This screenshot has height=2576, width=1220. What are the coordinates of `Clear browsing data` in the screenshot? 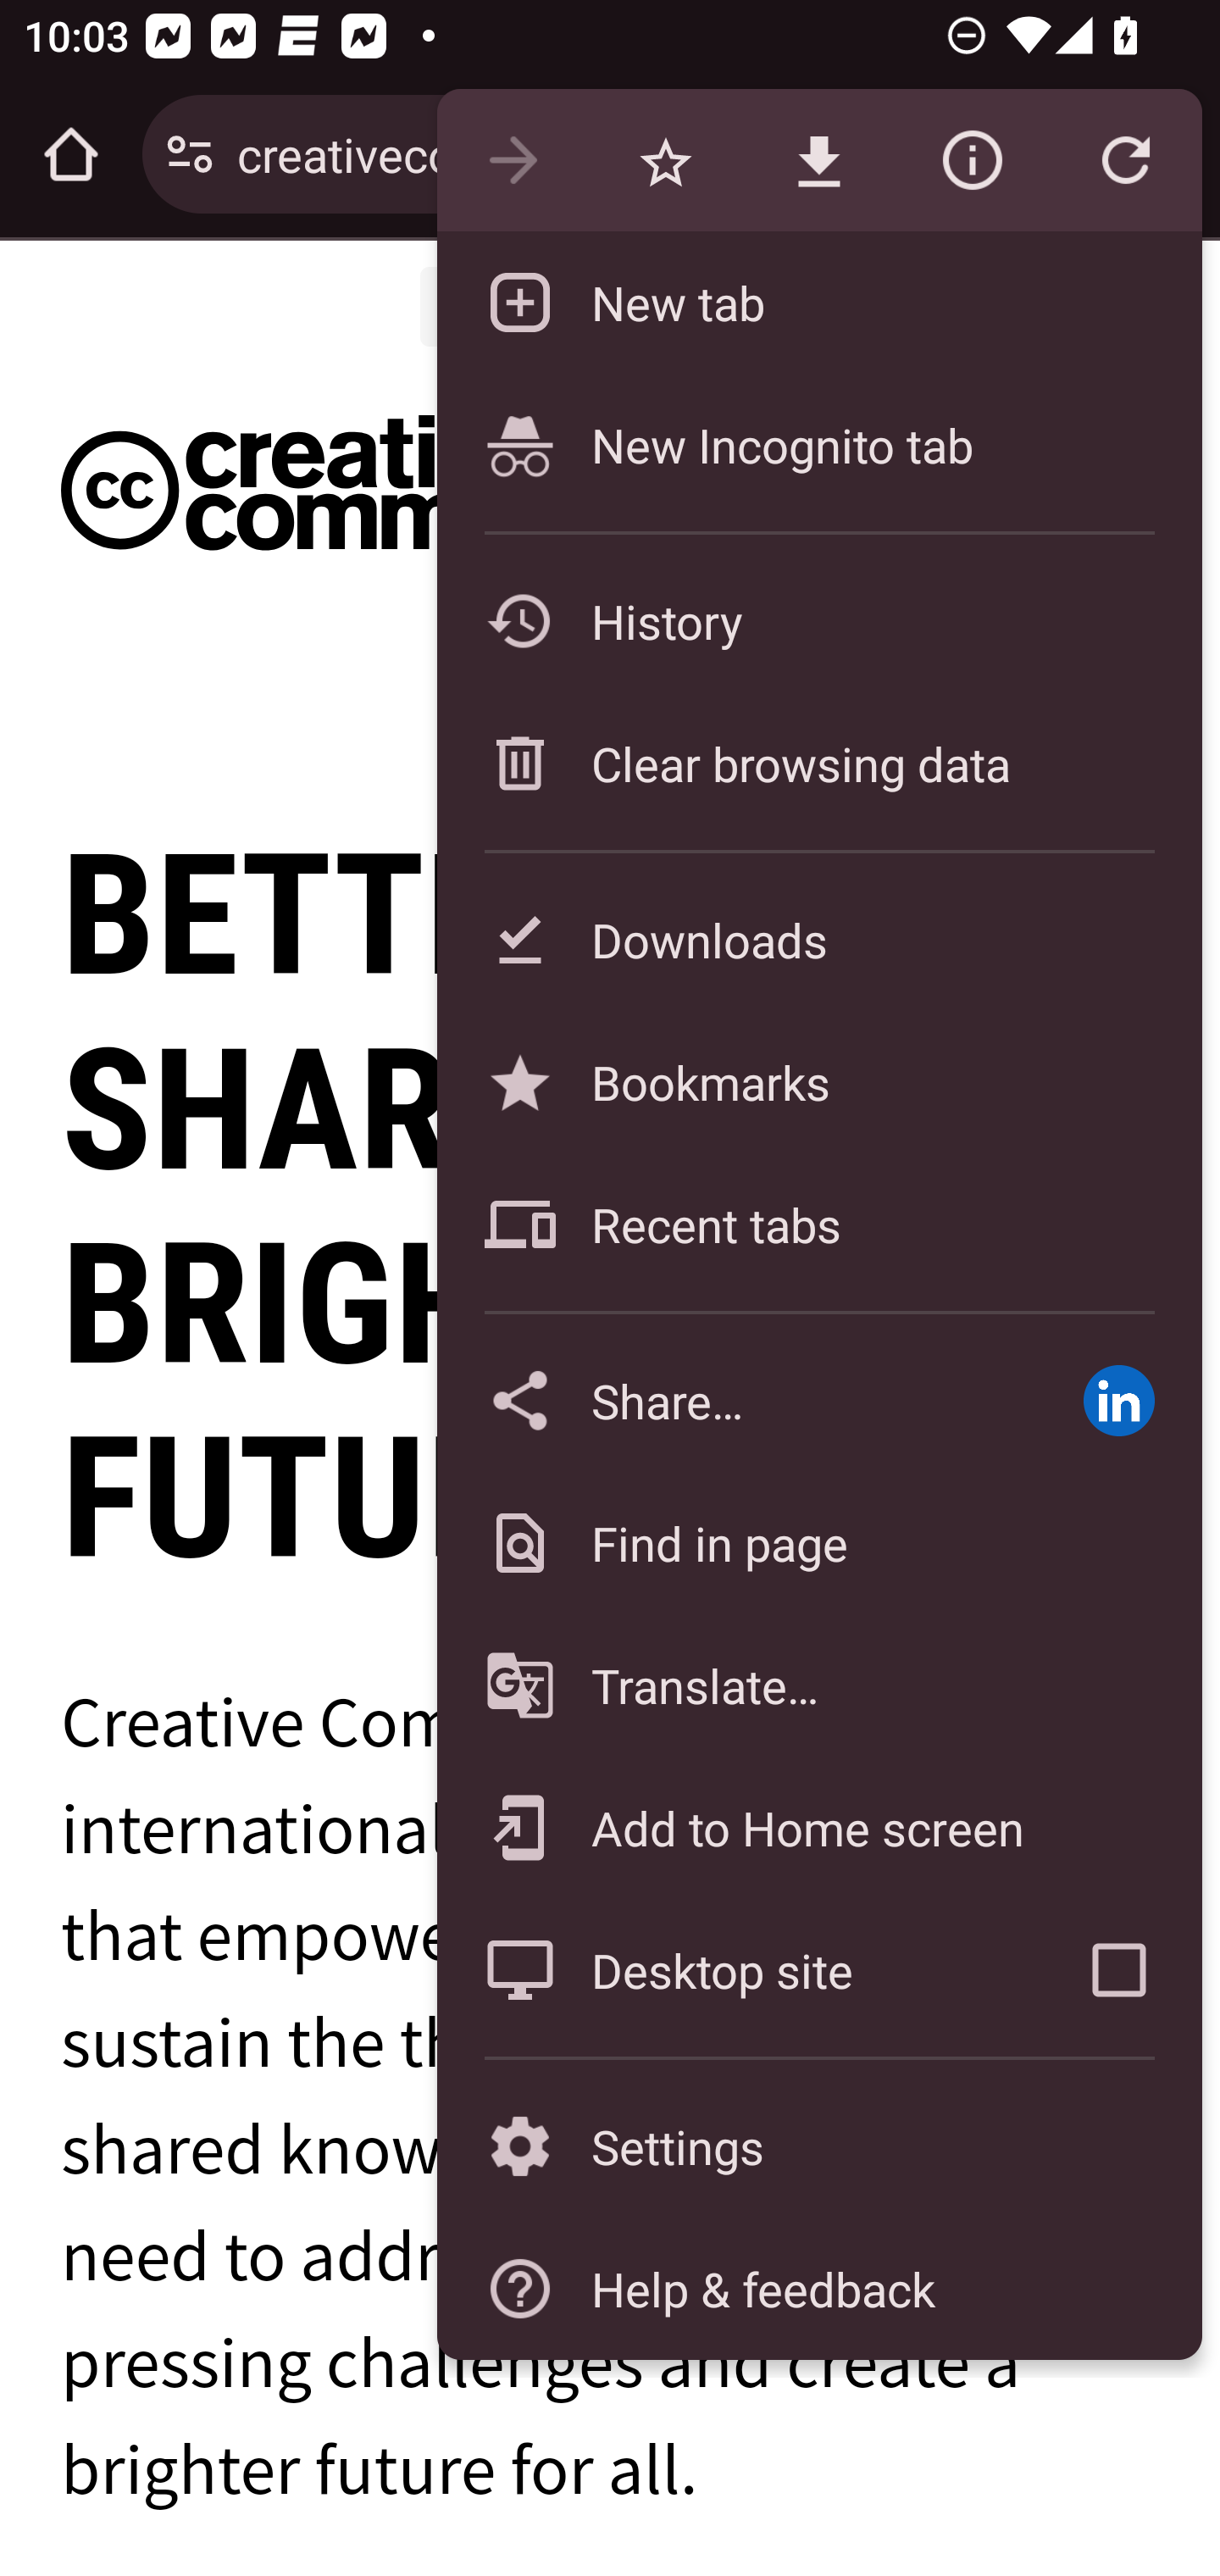 It's located at (818, 763).